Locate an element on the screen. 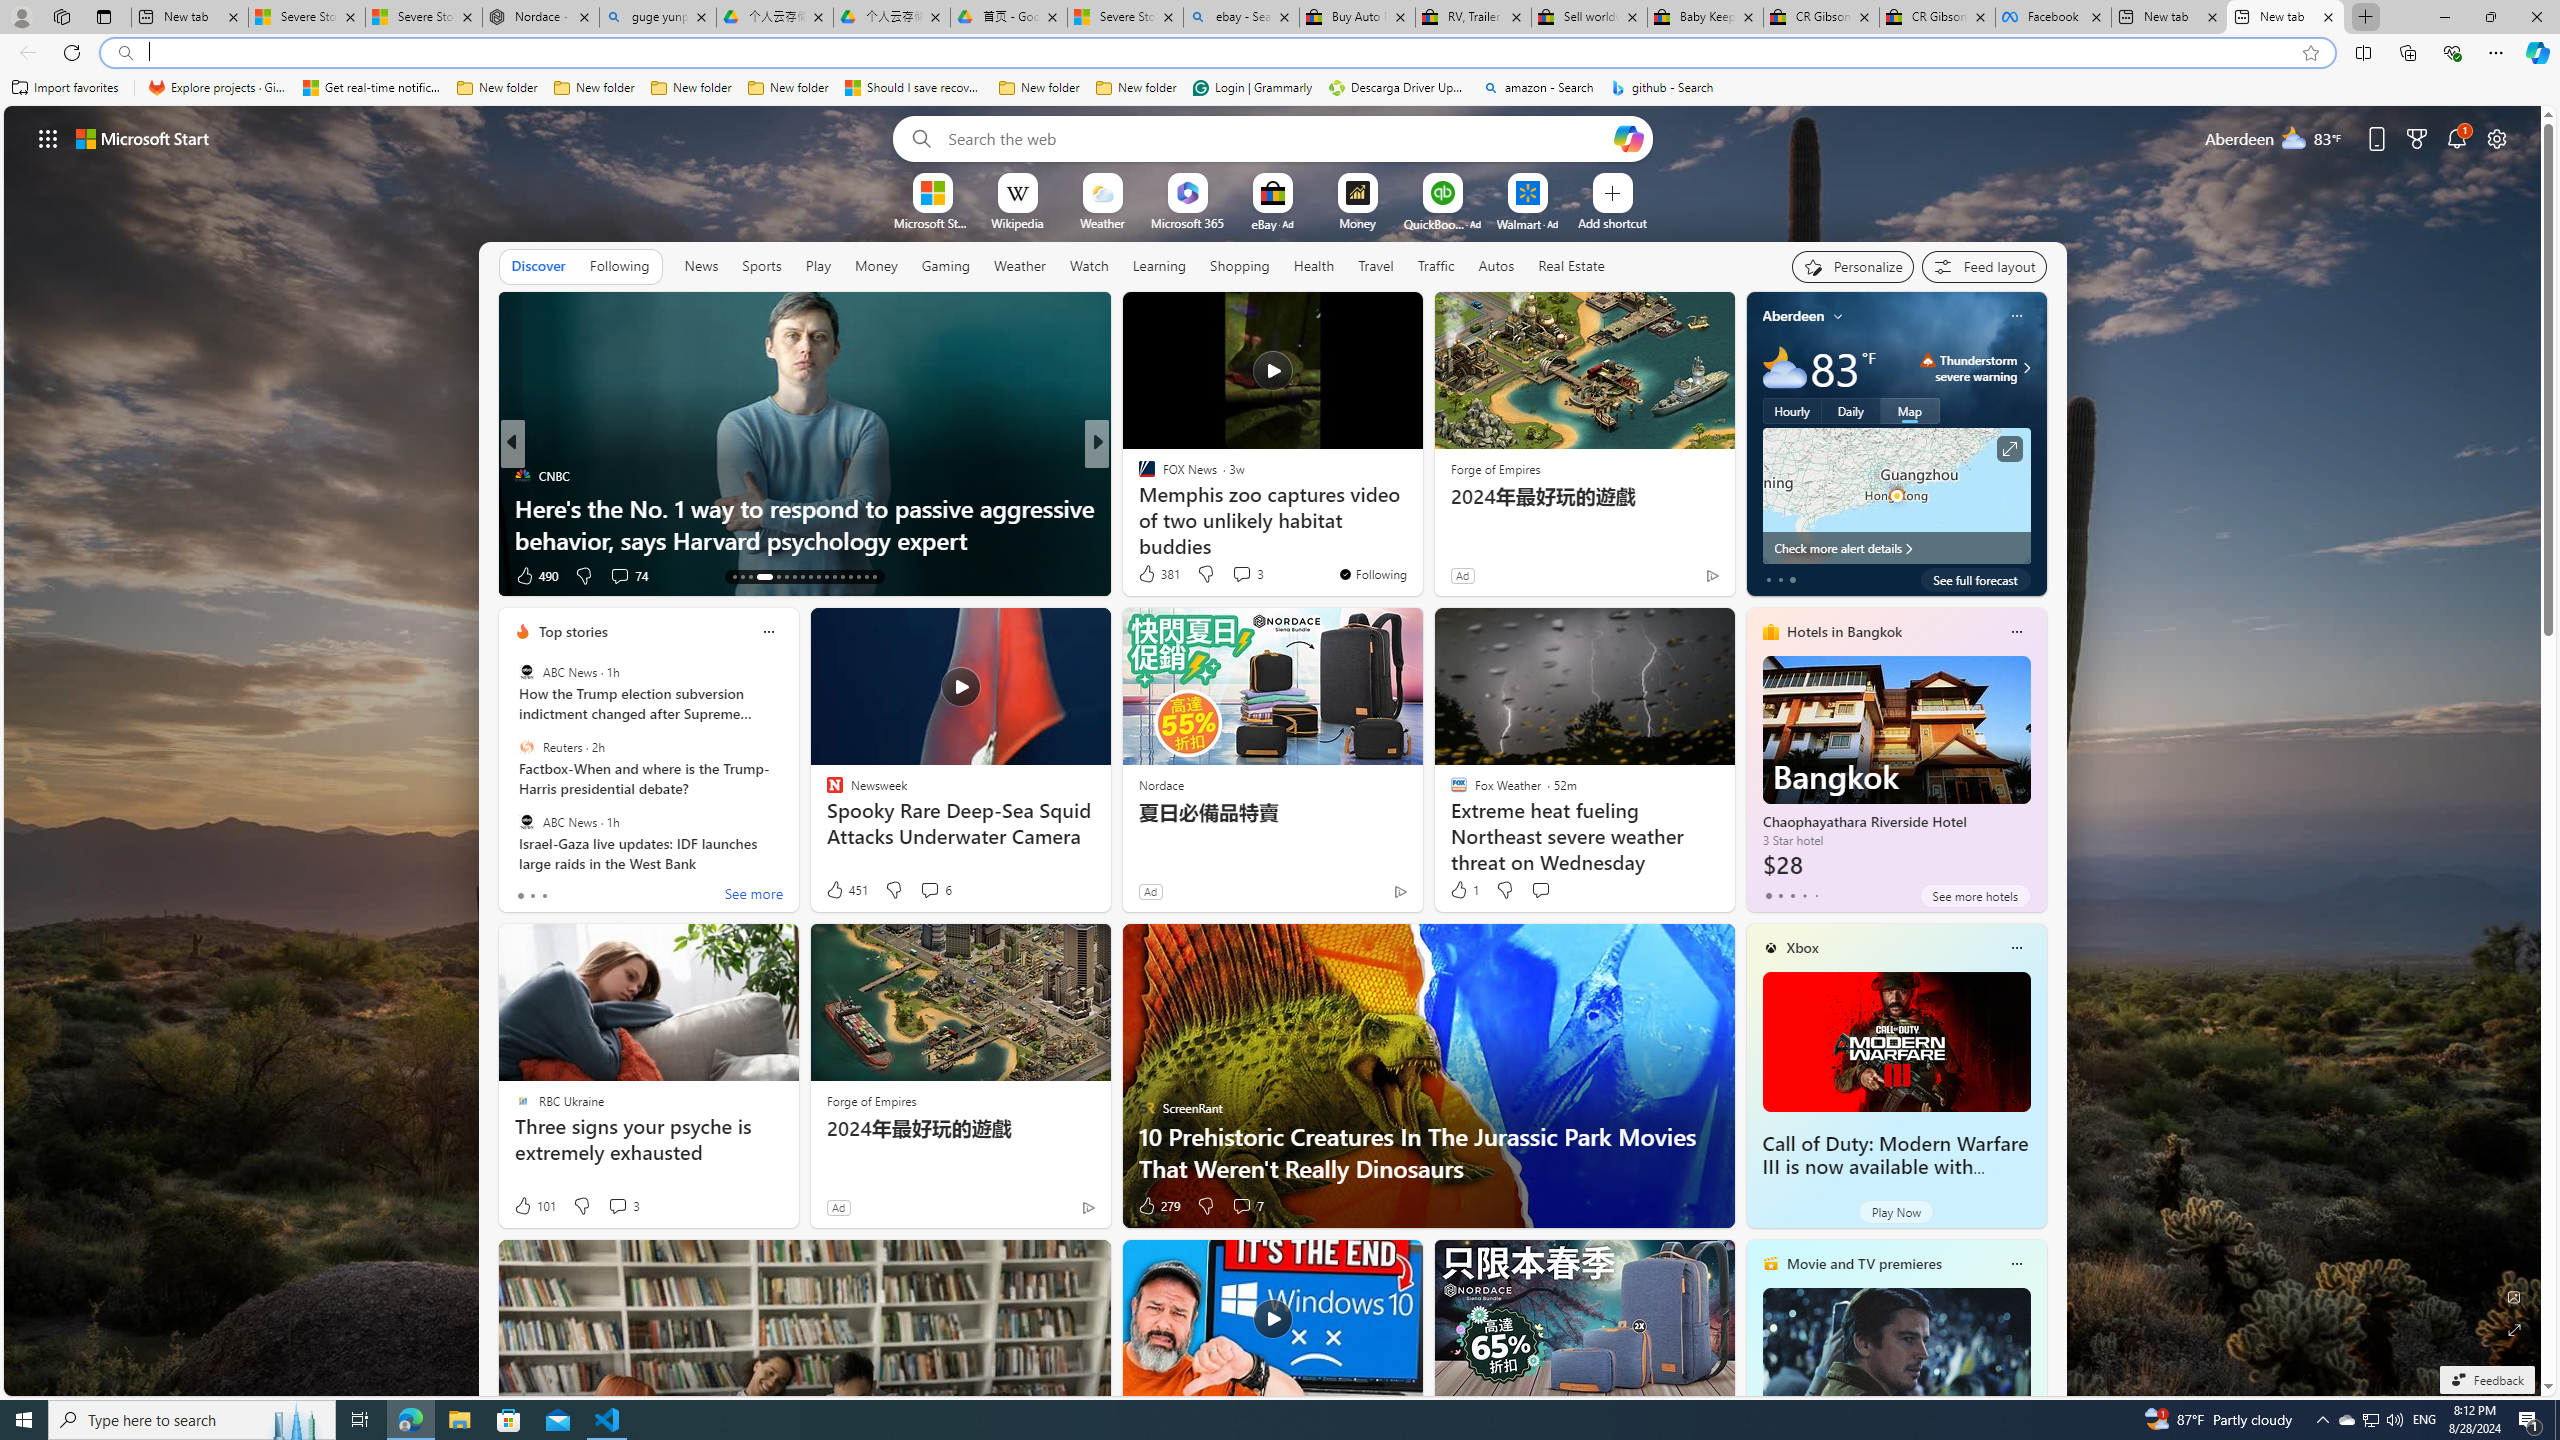 The width and height of the screenshot is (2560, 1440). Time is located at coordinates (1137, 476).